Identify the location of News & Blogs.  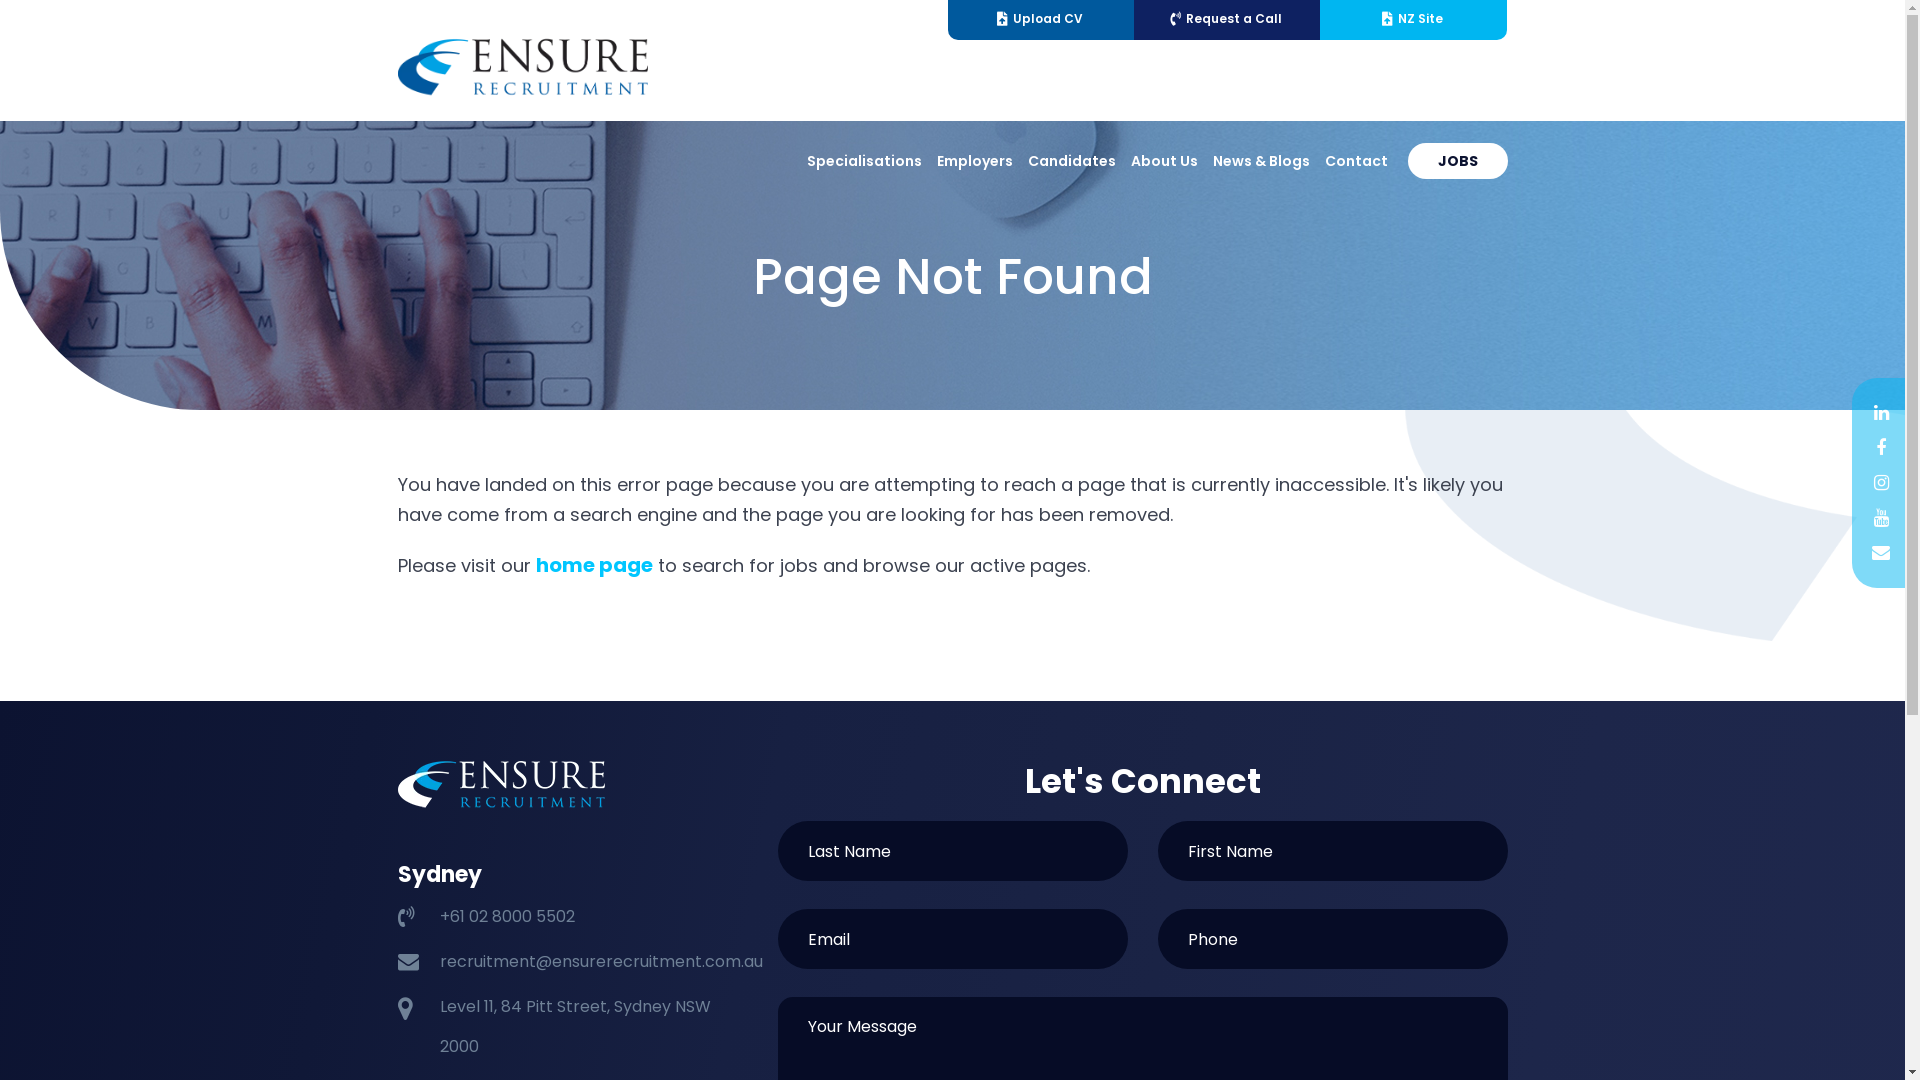
(1260, 161).